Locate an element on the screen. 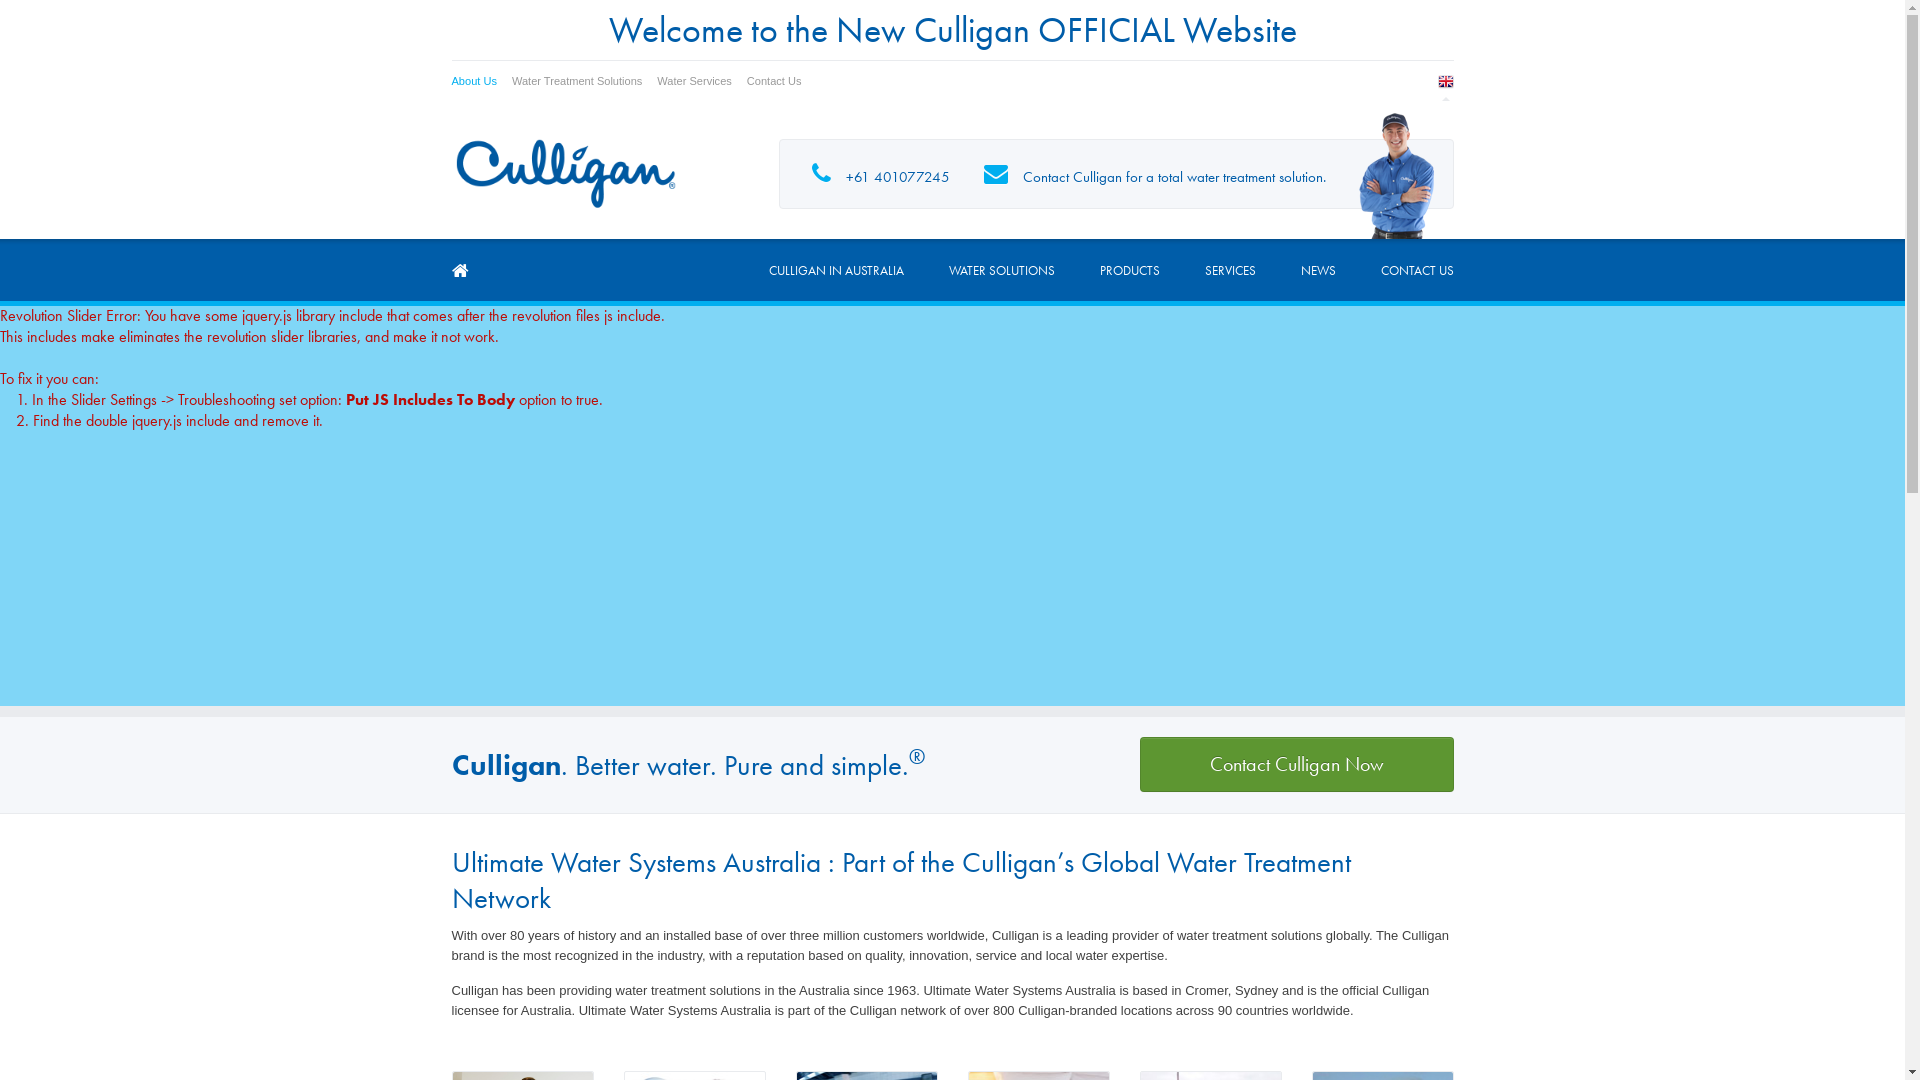 This screenshot has width=1920, height=1080. Water Services is located at coordinates (702, 81).